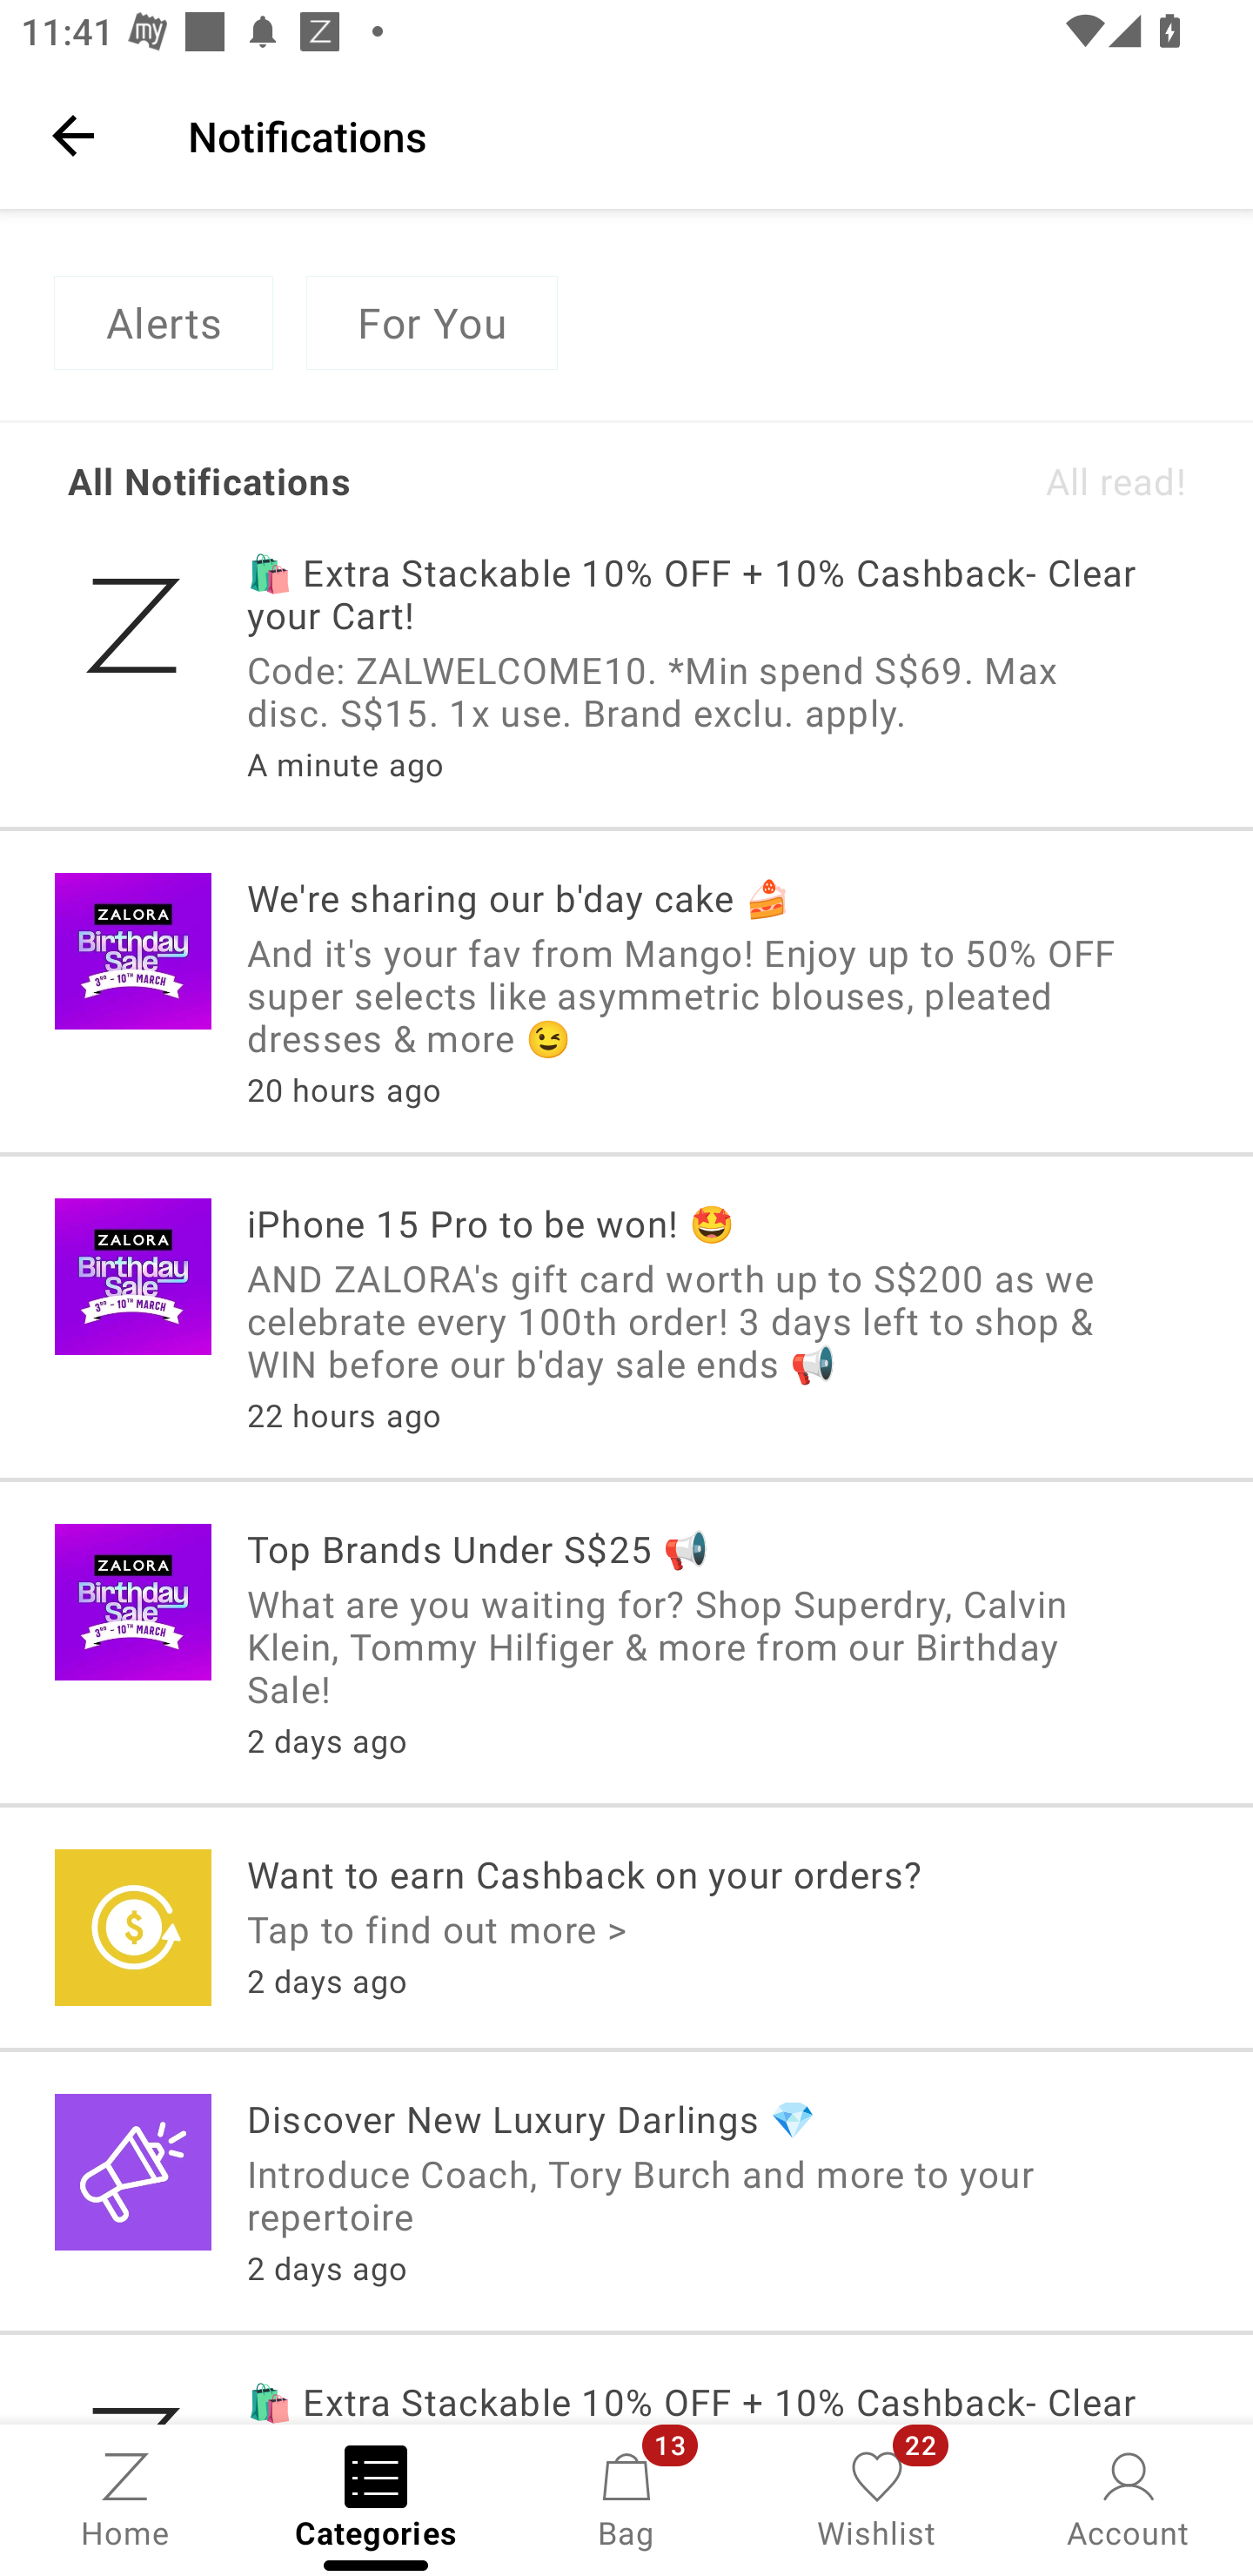 Image resolution: width=1253 pixels, height=2576 pixels. What do you see at coordinates (877, 2498) in the screenshot?
I see `Wishlist, 22 new notifications Wishlist` at bounding box center [877, 2498].